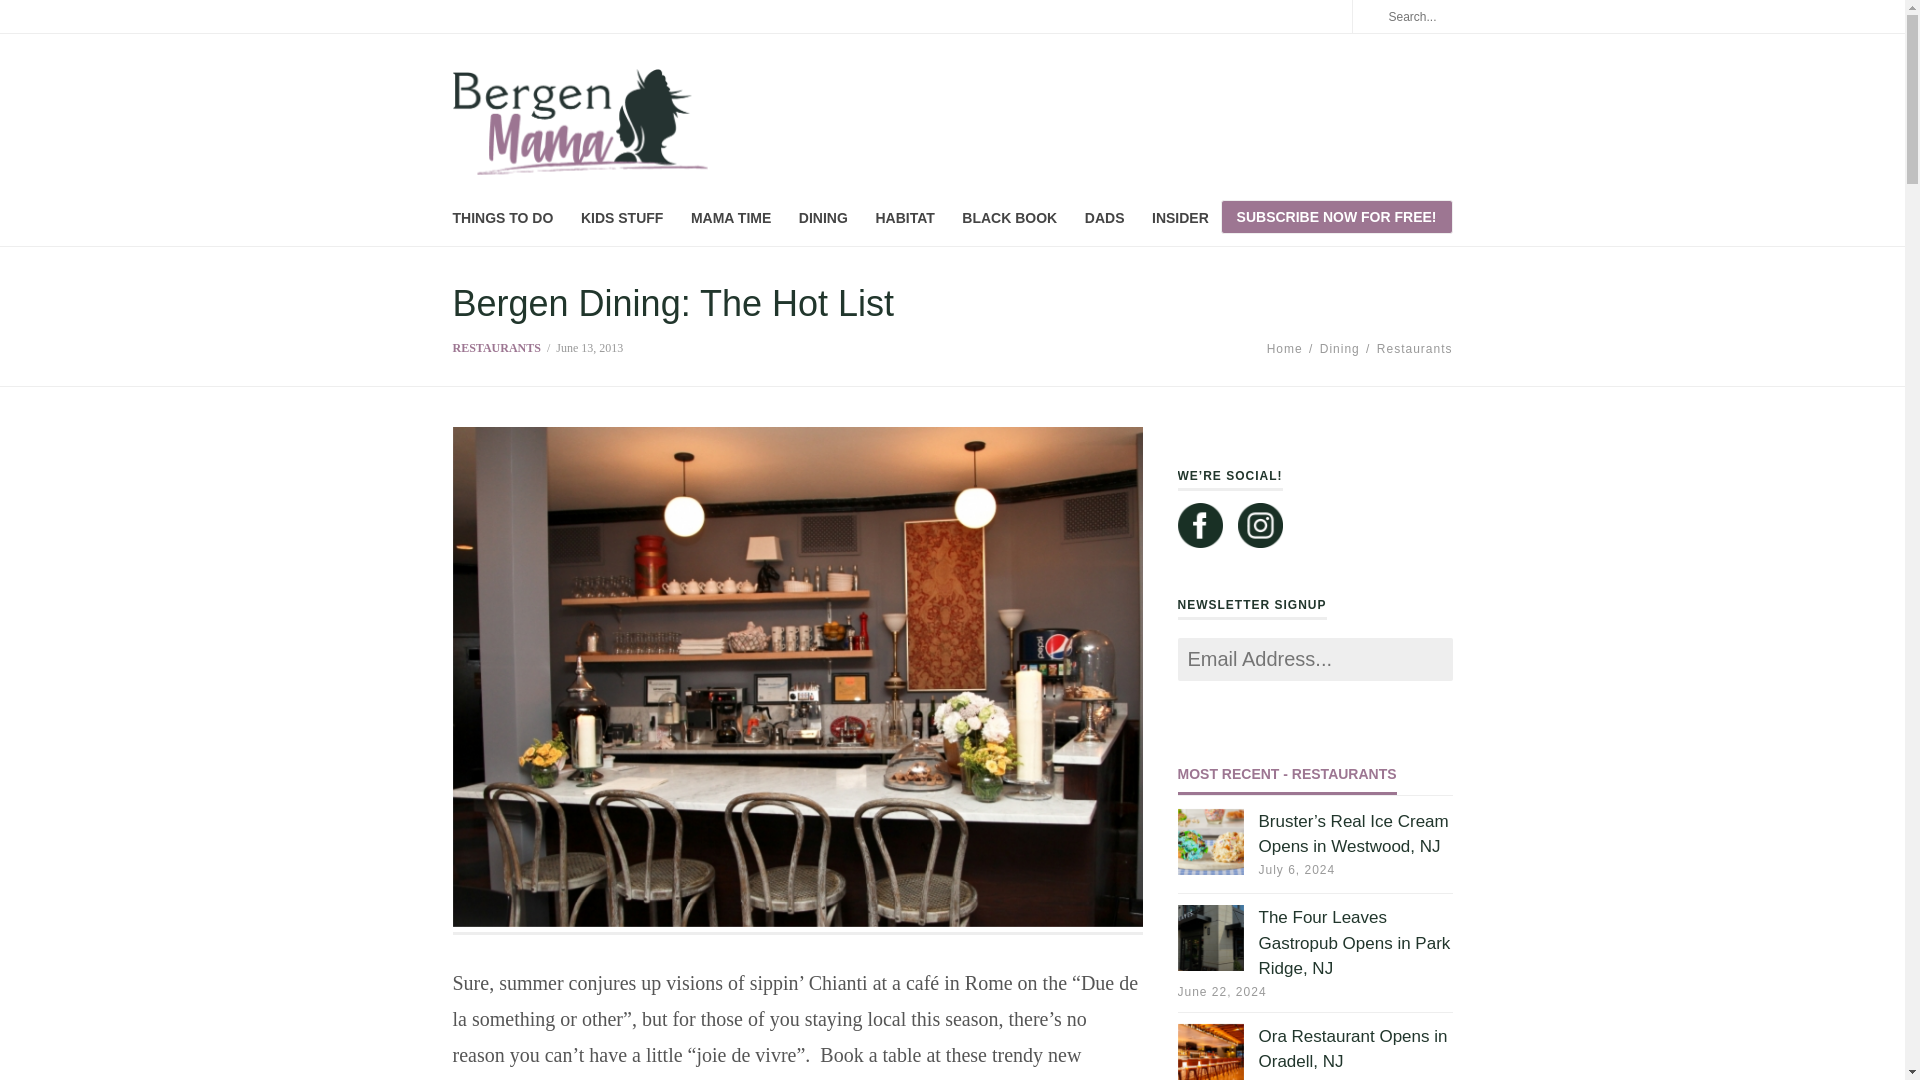  Describe the element at coordinates (1337, 216) in the screenshot. I see `SUBSCRIBE NOW FOR FREE!` at that location.